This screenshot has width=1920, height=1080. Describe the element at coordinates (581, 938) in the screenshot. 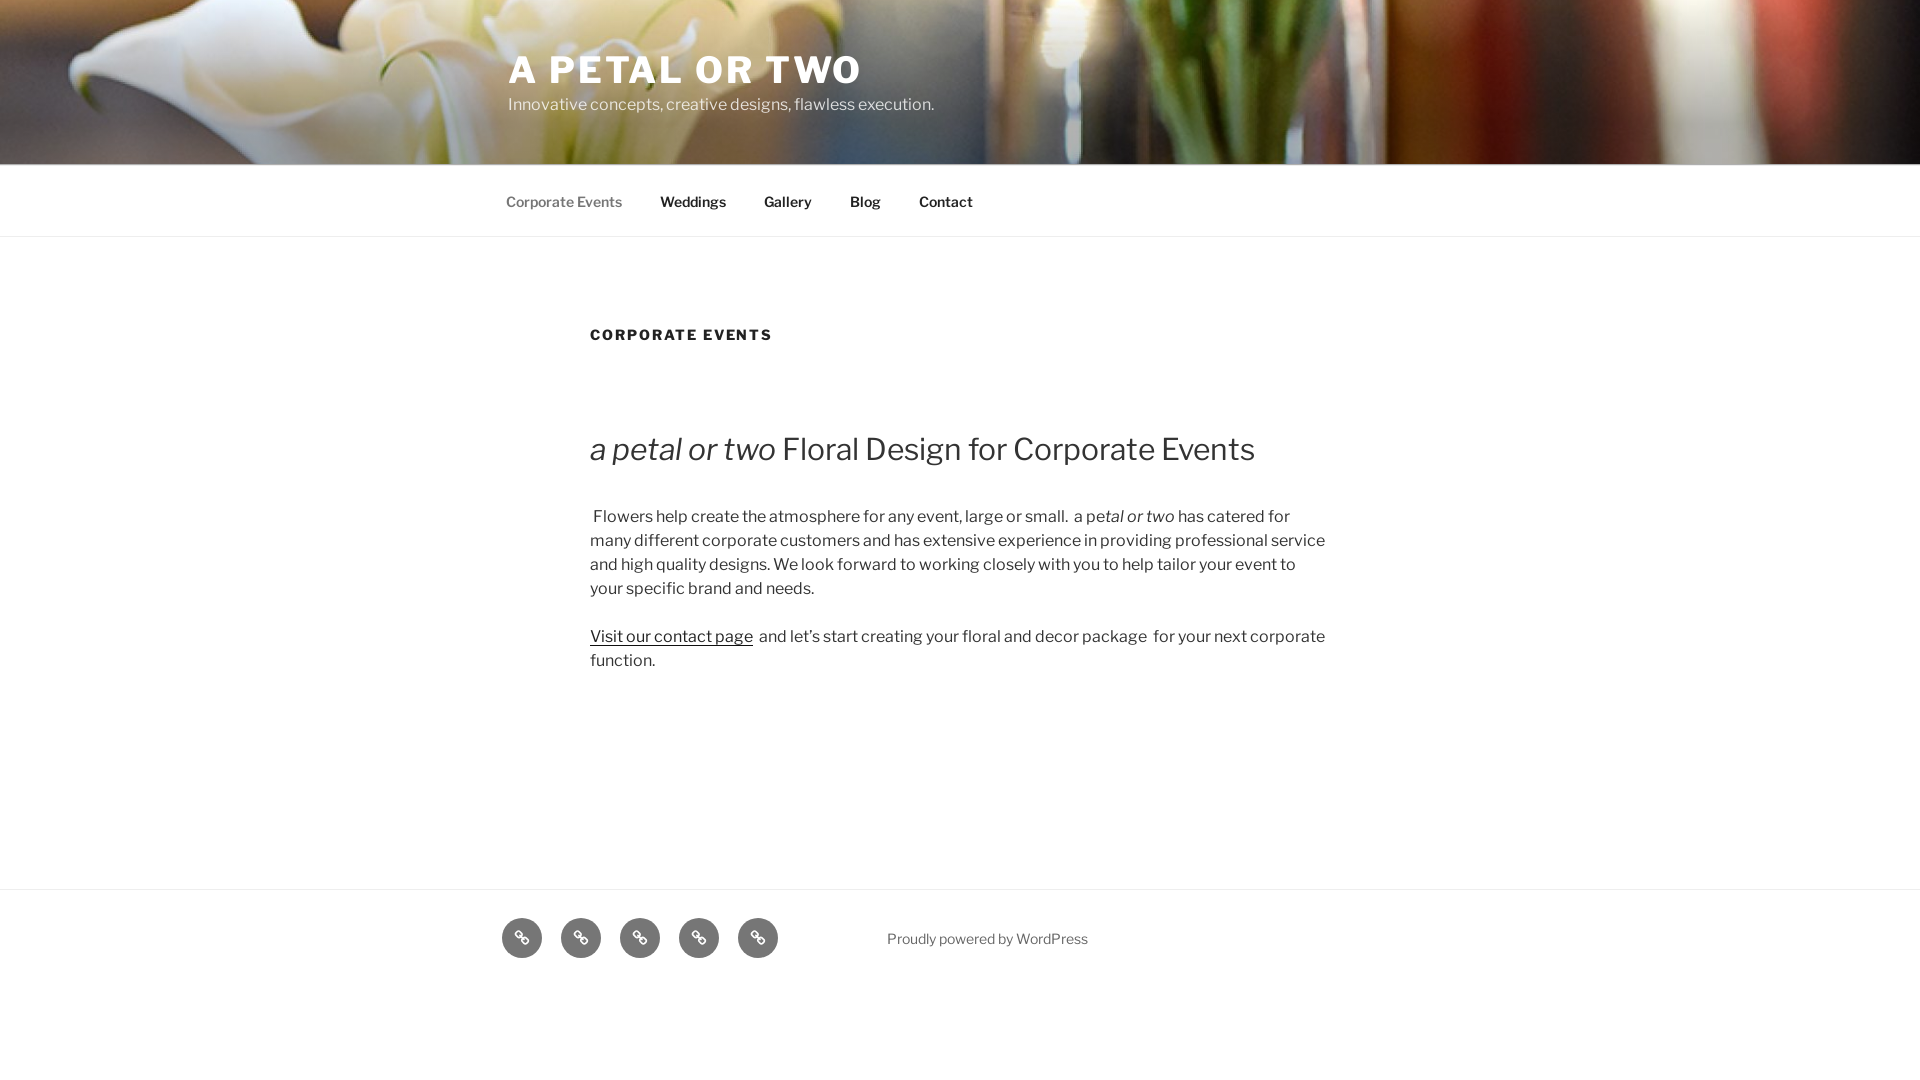

I see `Weddings` at that location.